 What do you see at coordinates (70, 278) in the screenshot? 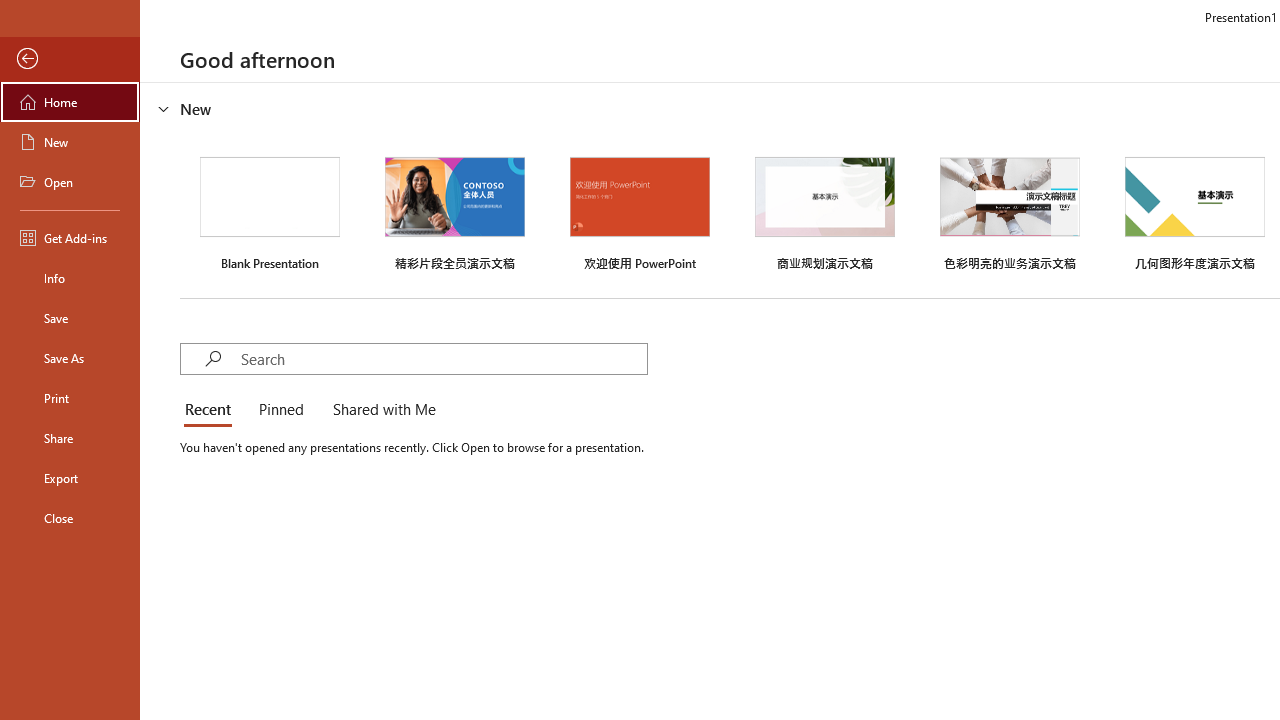
I see `Info` at bounding box center [70, 278].